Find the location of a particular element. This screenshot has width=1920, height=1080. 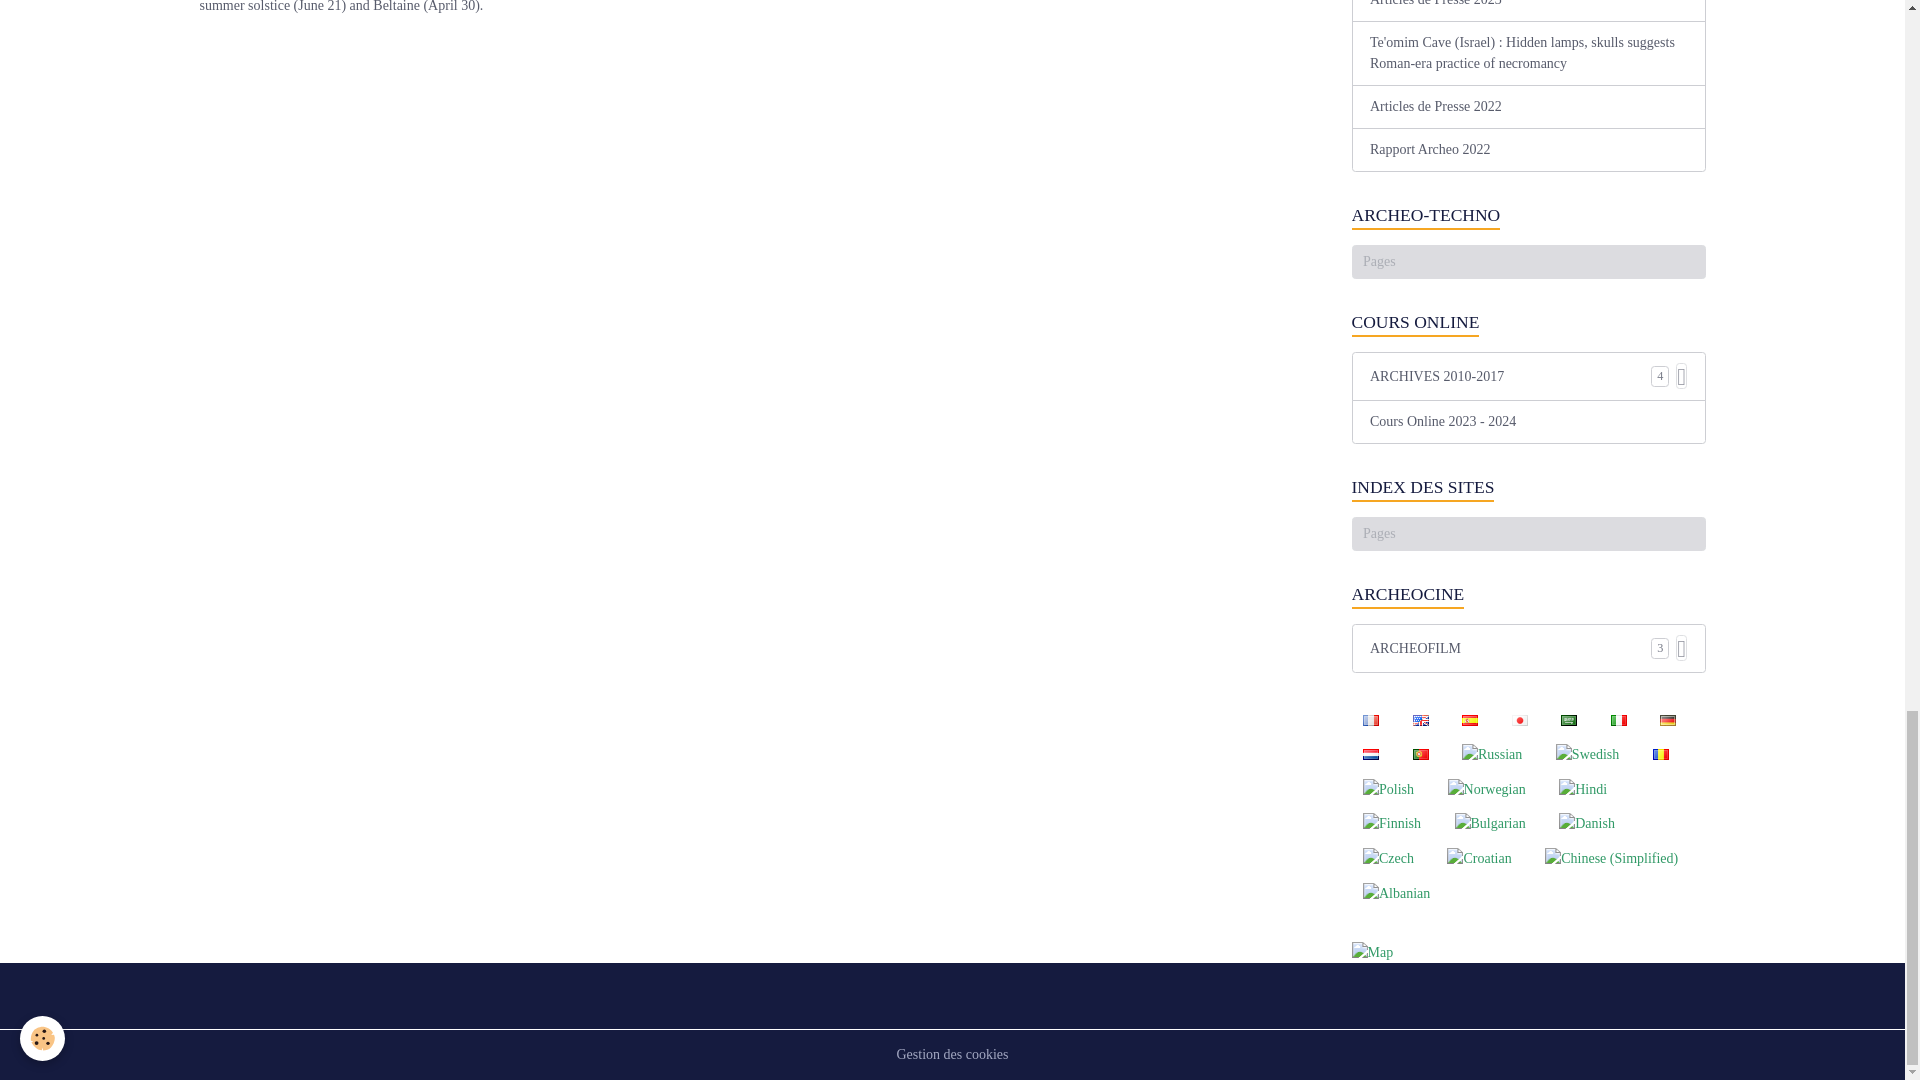

Hindi is located at coordinates (1582, 788).